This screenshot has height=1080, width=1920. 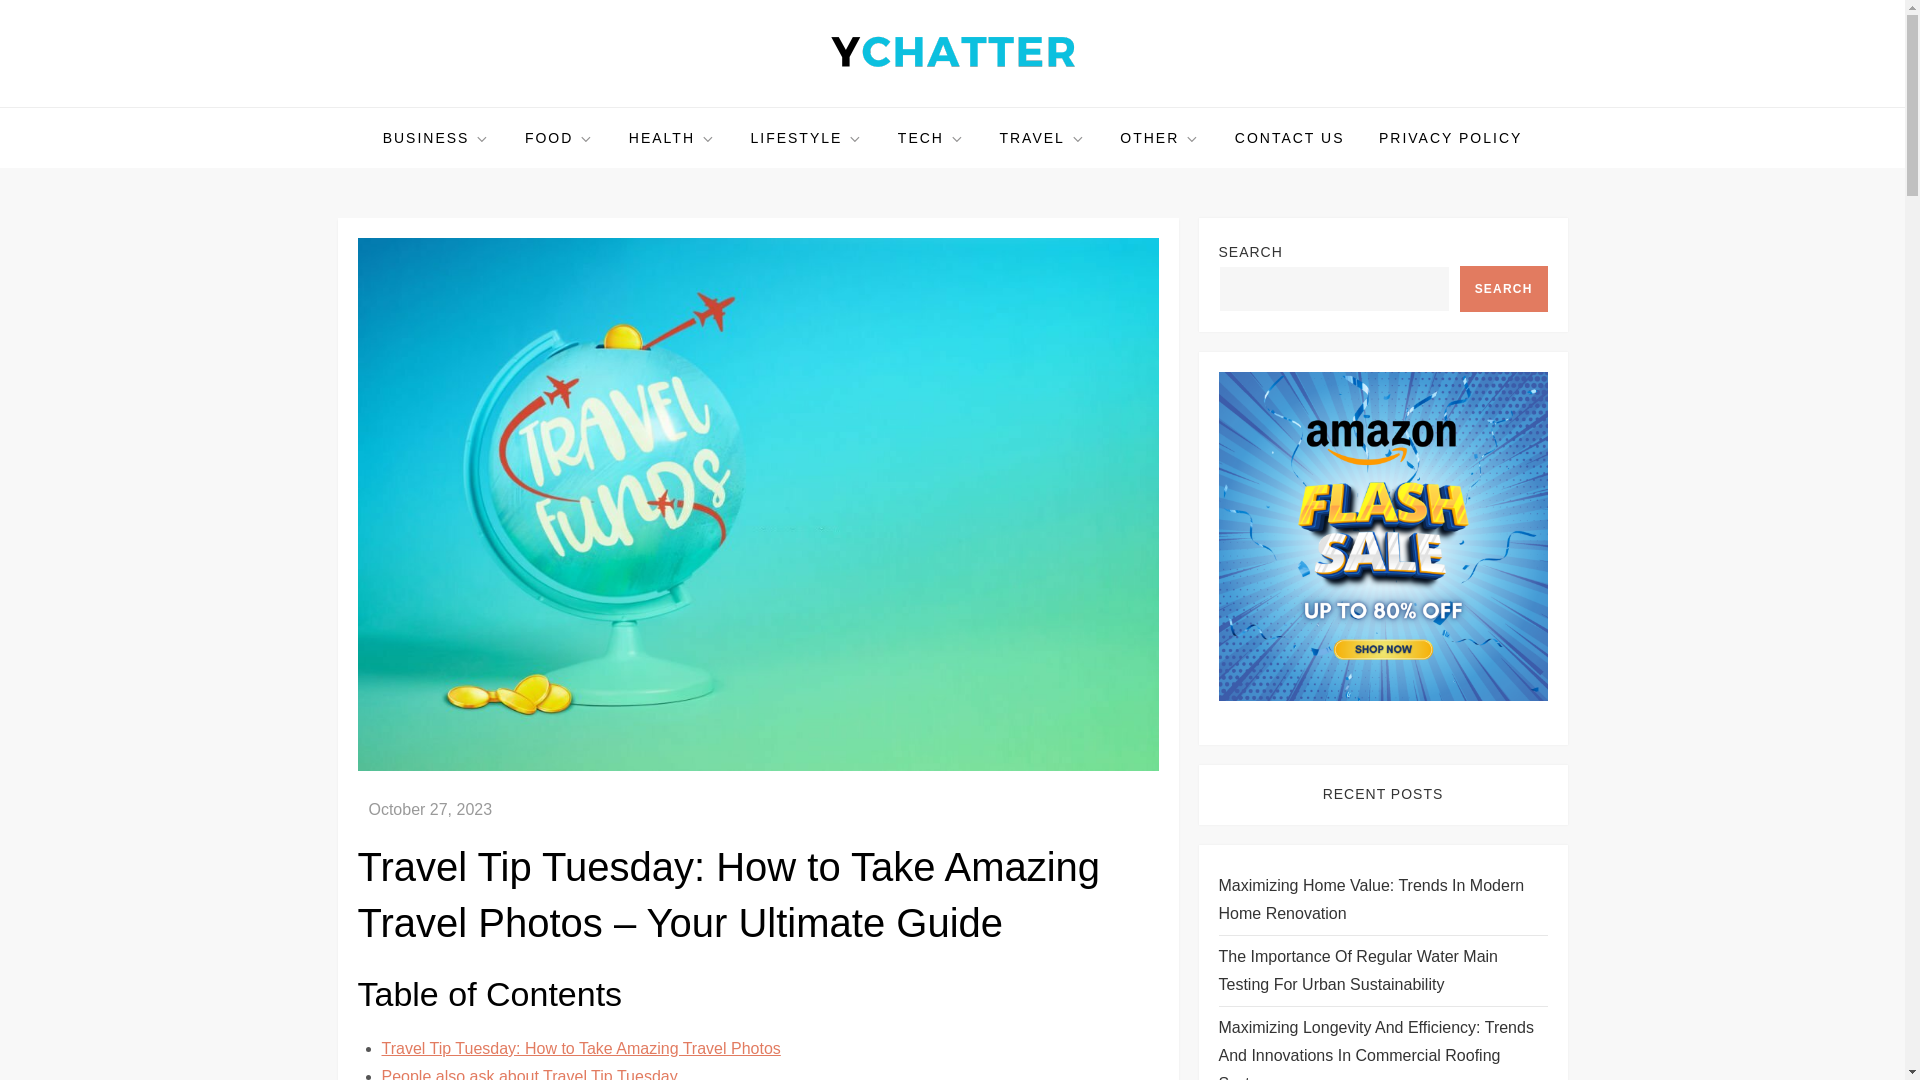 What do you see at coordinates (437, 138) in the screenshot?
I see `BUSINESS` at bounding box center [437, 138].